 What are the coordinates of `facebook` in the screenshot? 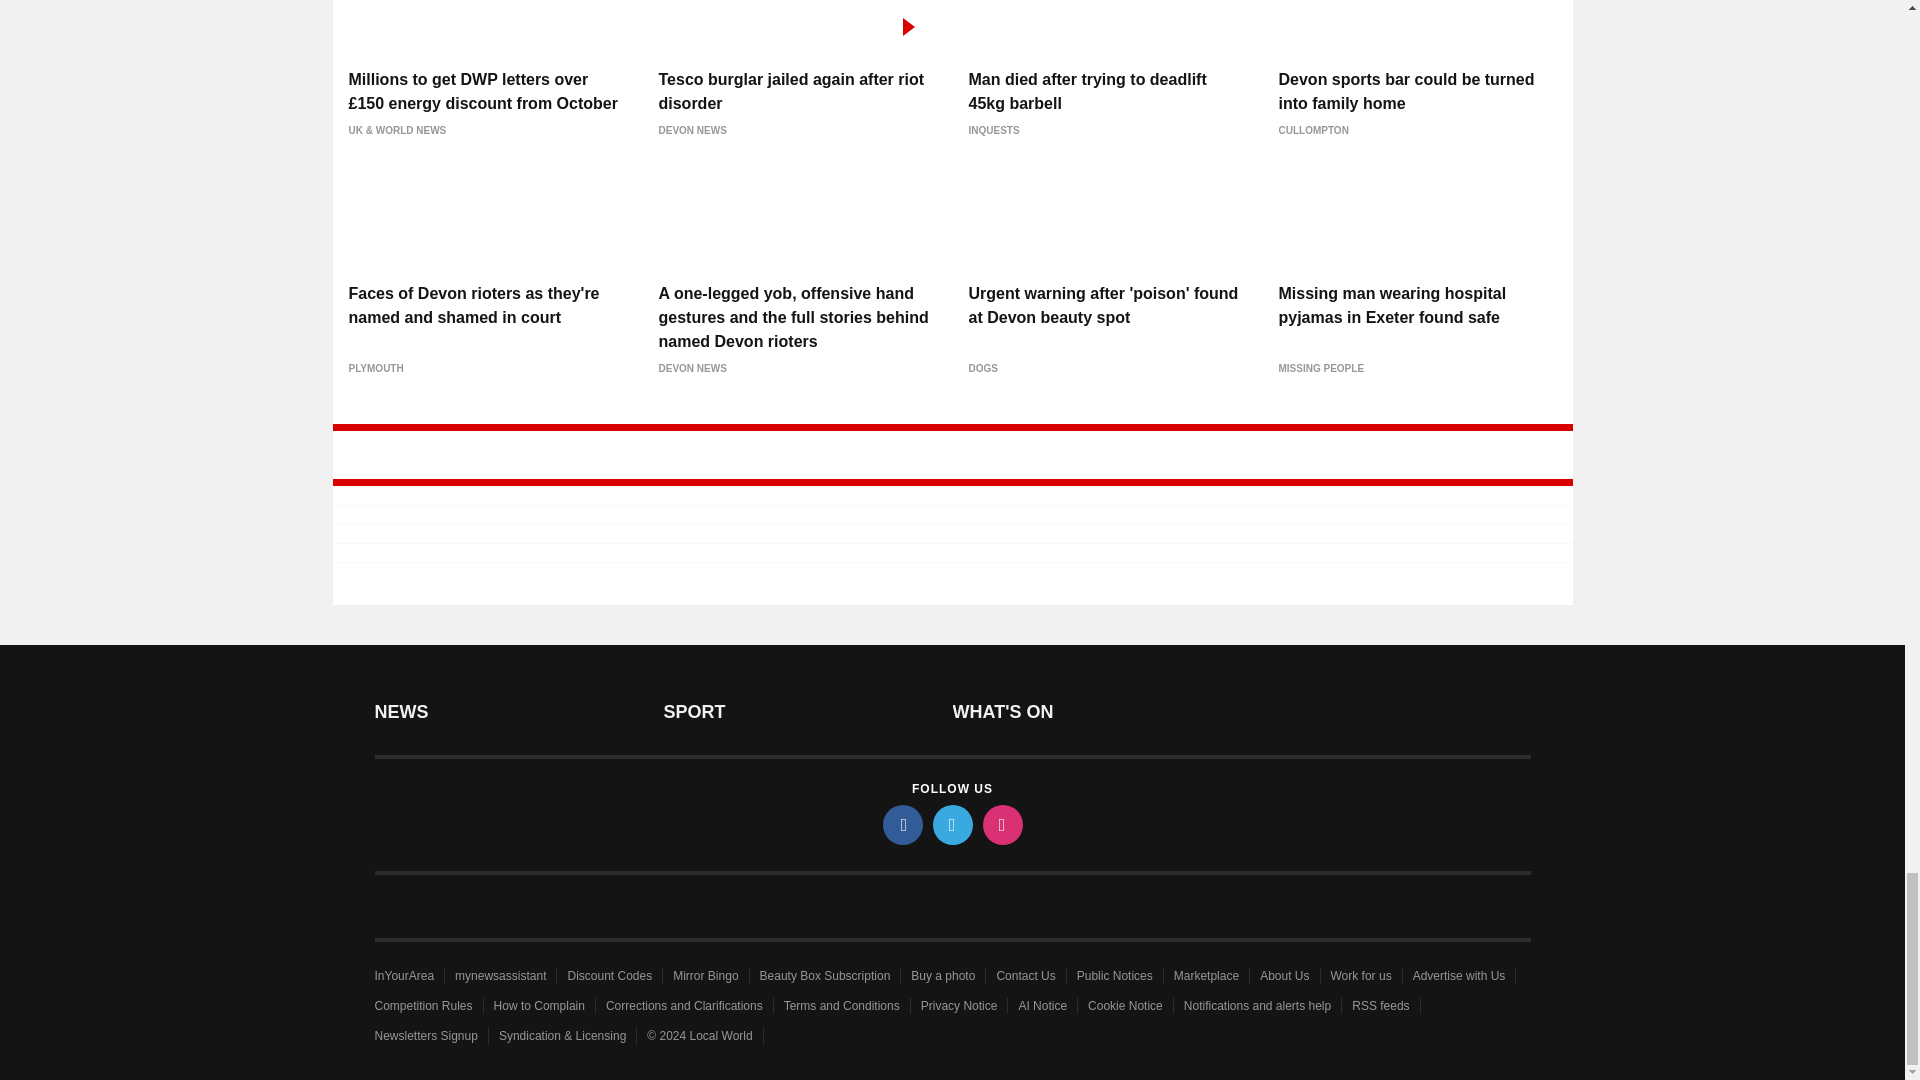 It's located at (901, 824).